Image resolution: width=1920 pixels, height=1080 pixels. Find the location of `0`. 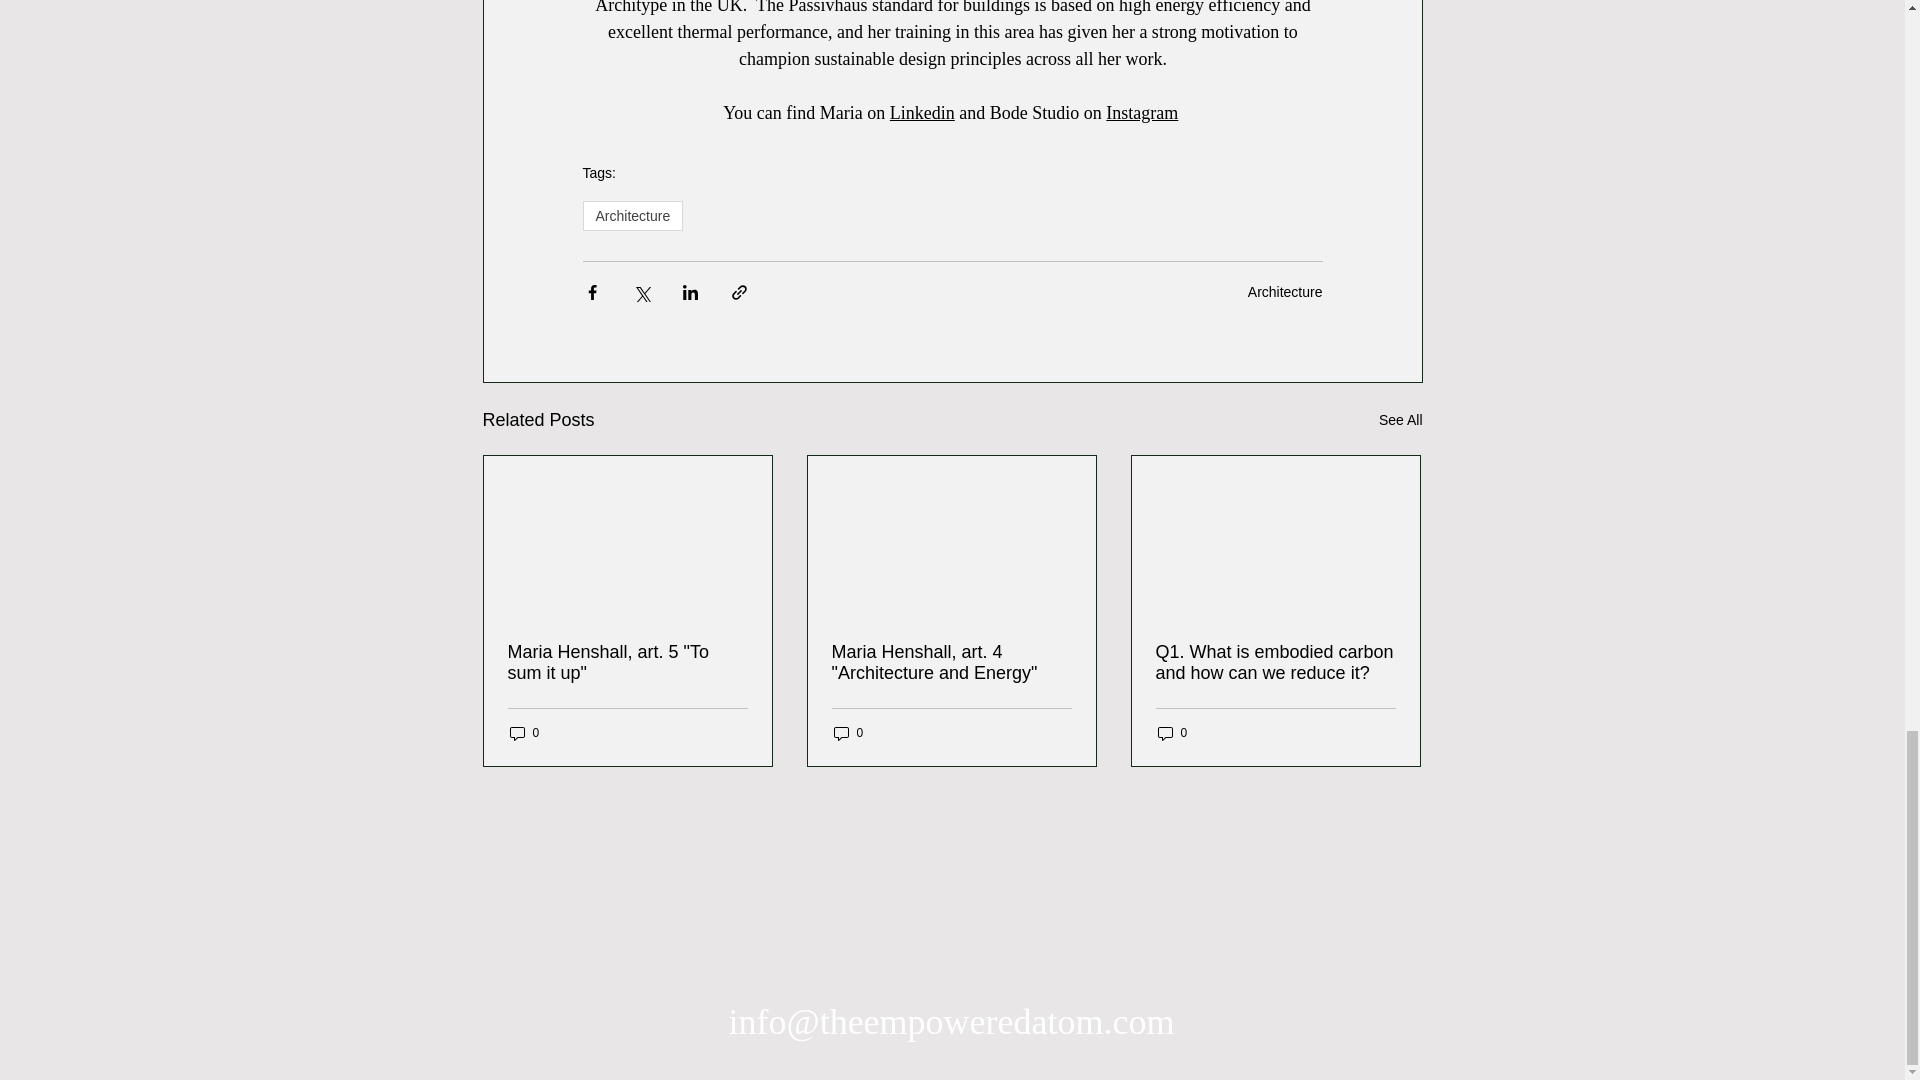

0 is located at coordinates (524, 733).